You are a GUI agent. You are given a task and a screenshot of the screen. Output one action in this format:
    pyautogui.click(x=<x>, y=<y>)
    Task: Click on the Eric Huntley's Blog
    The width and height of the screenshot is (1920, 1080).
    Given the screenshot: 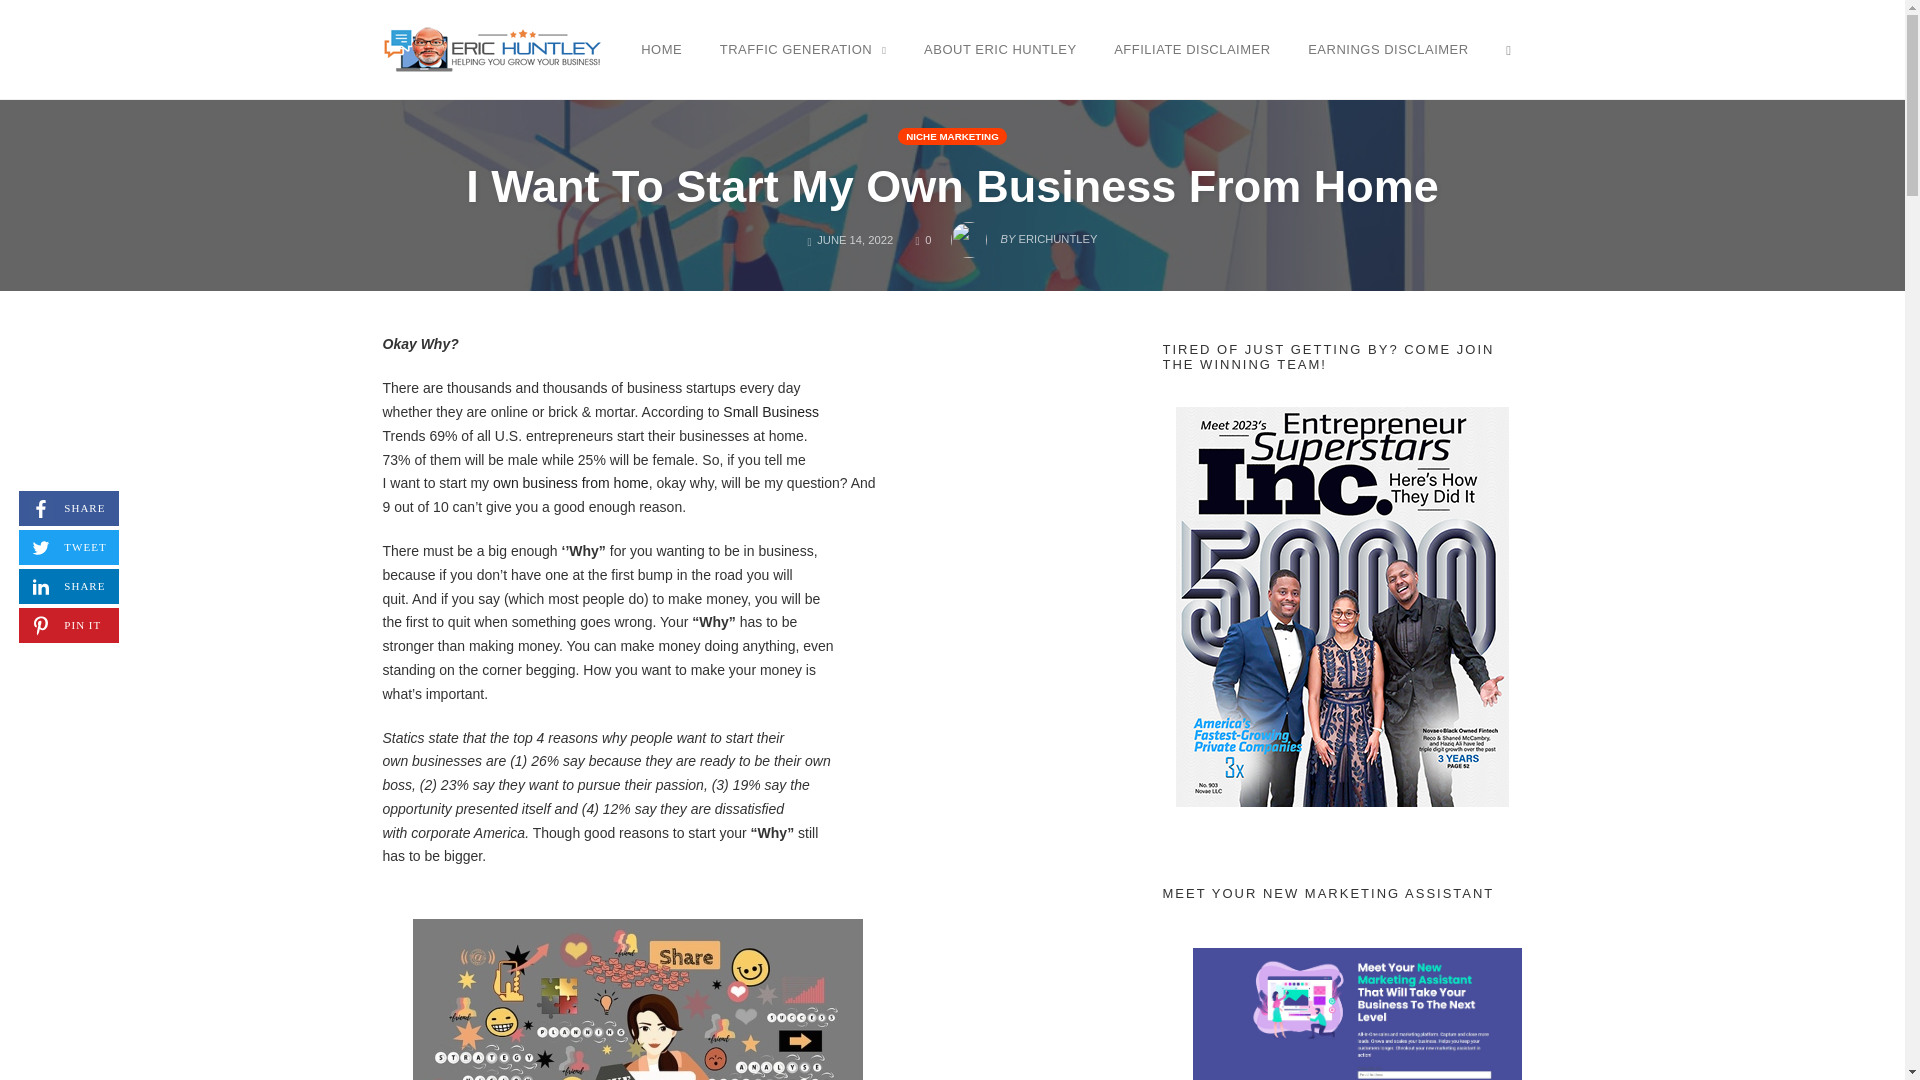 What is the action you would take?
    pyautogui.click(x=952, y=136)
    